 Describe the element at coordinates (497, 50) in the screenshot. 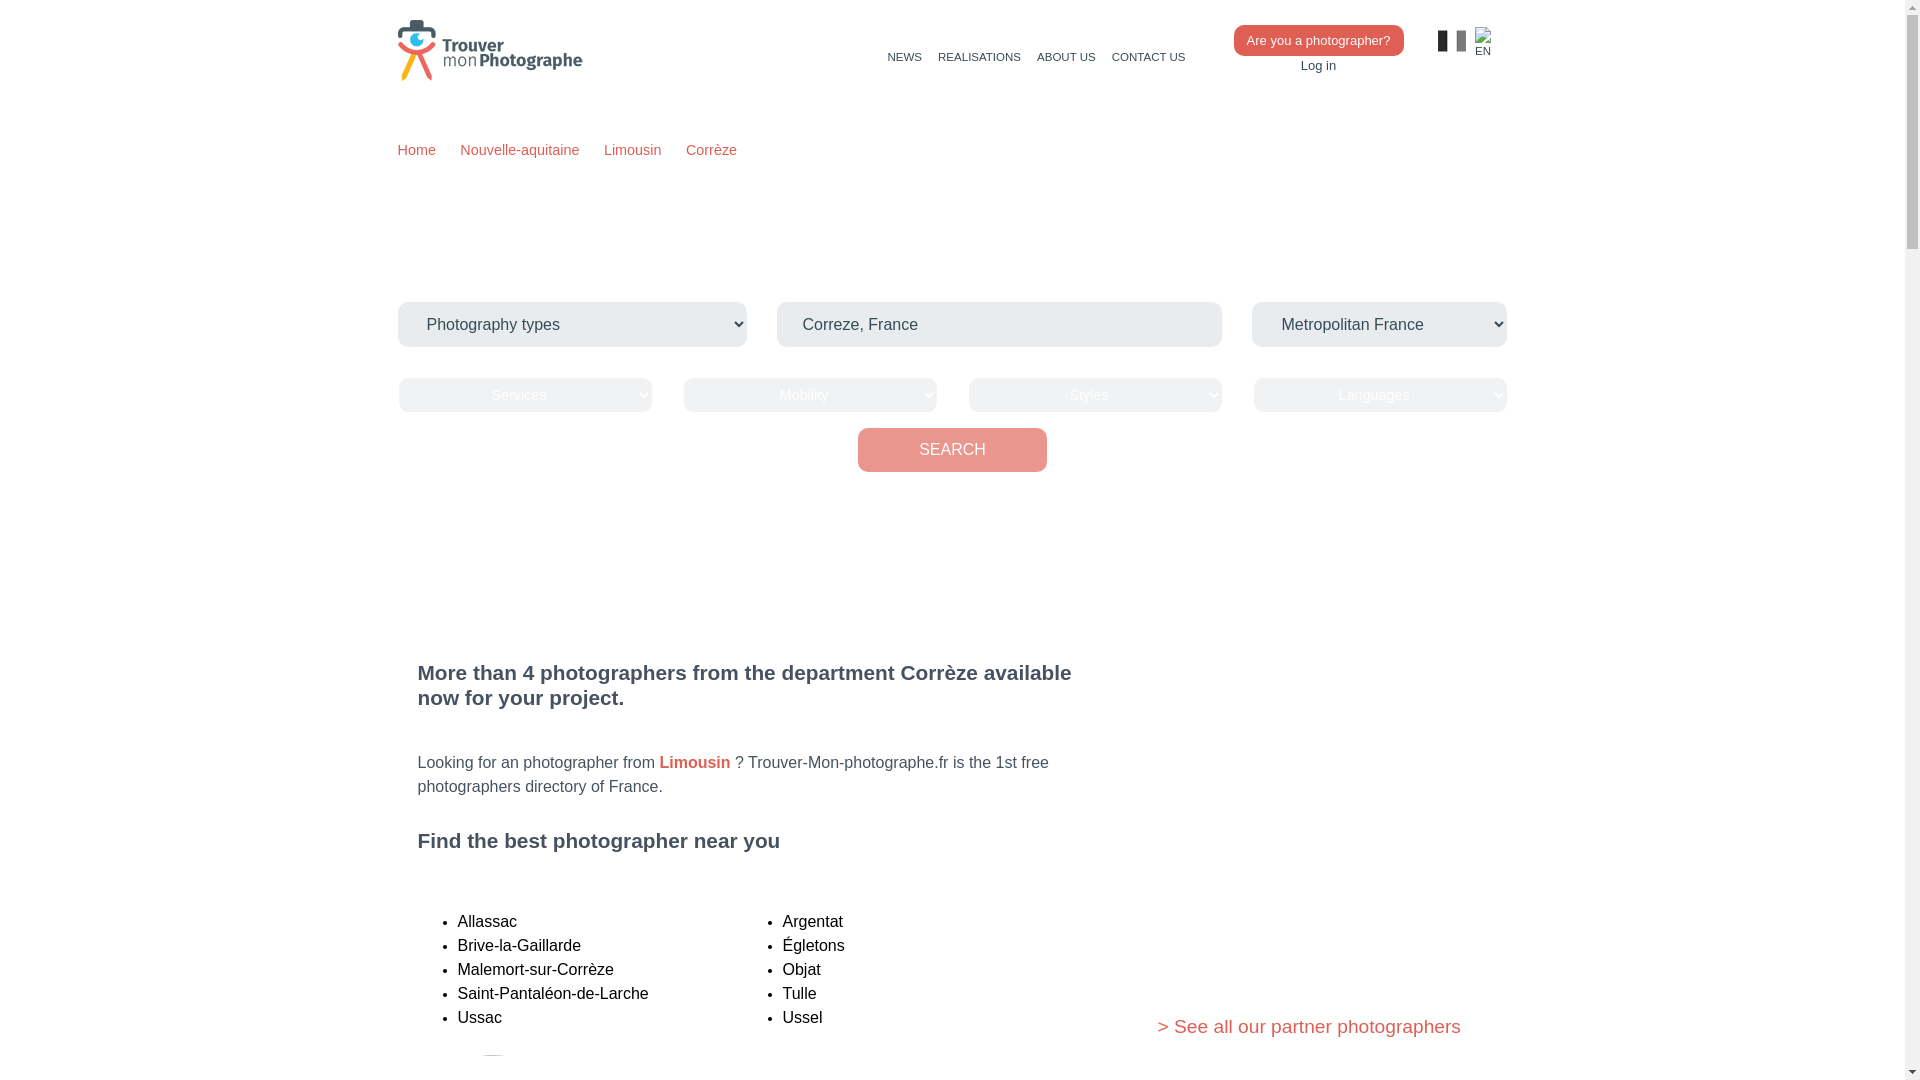

I see `logo` at that location.